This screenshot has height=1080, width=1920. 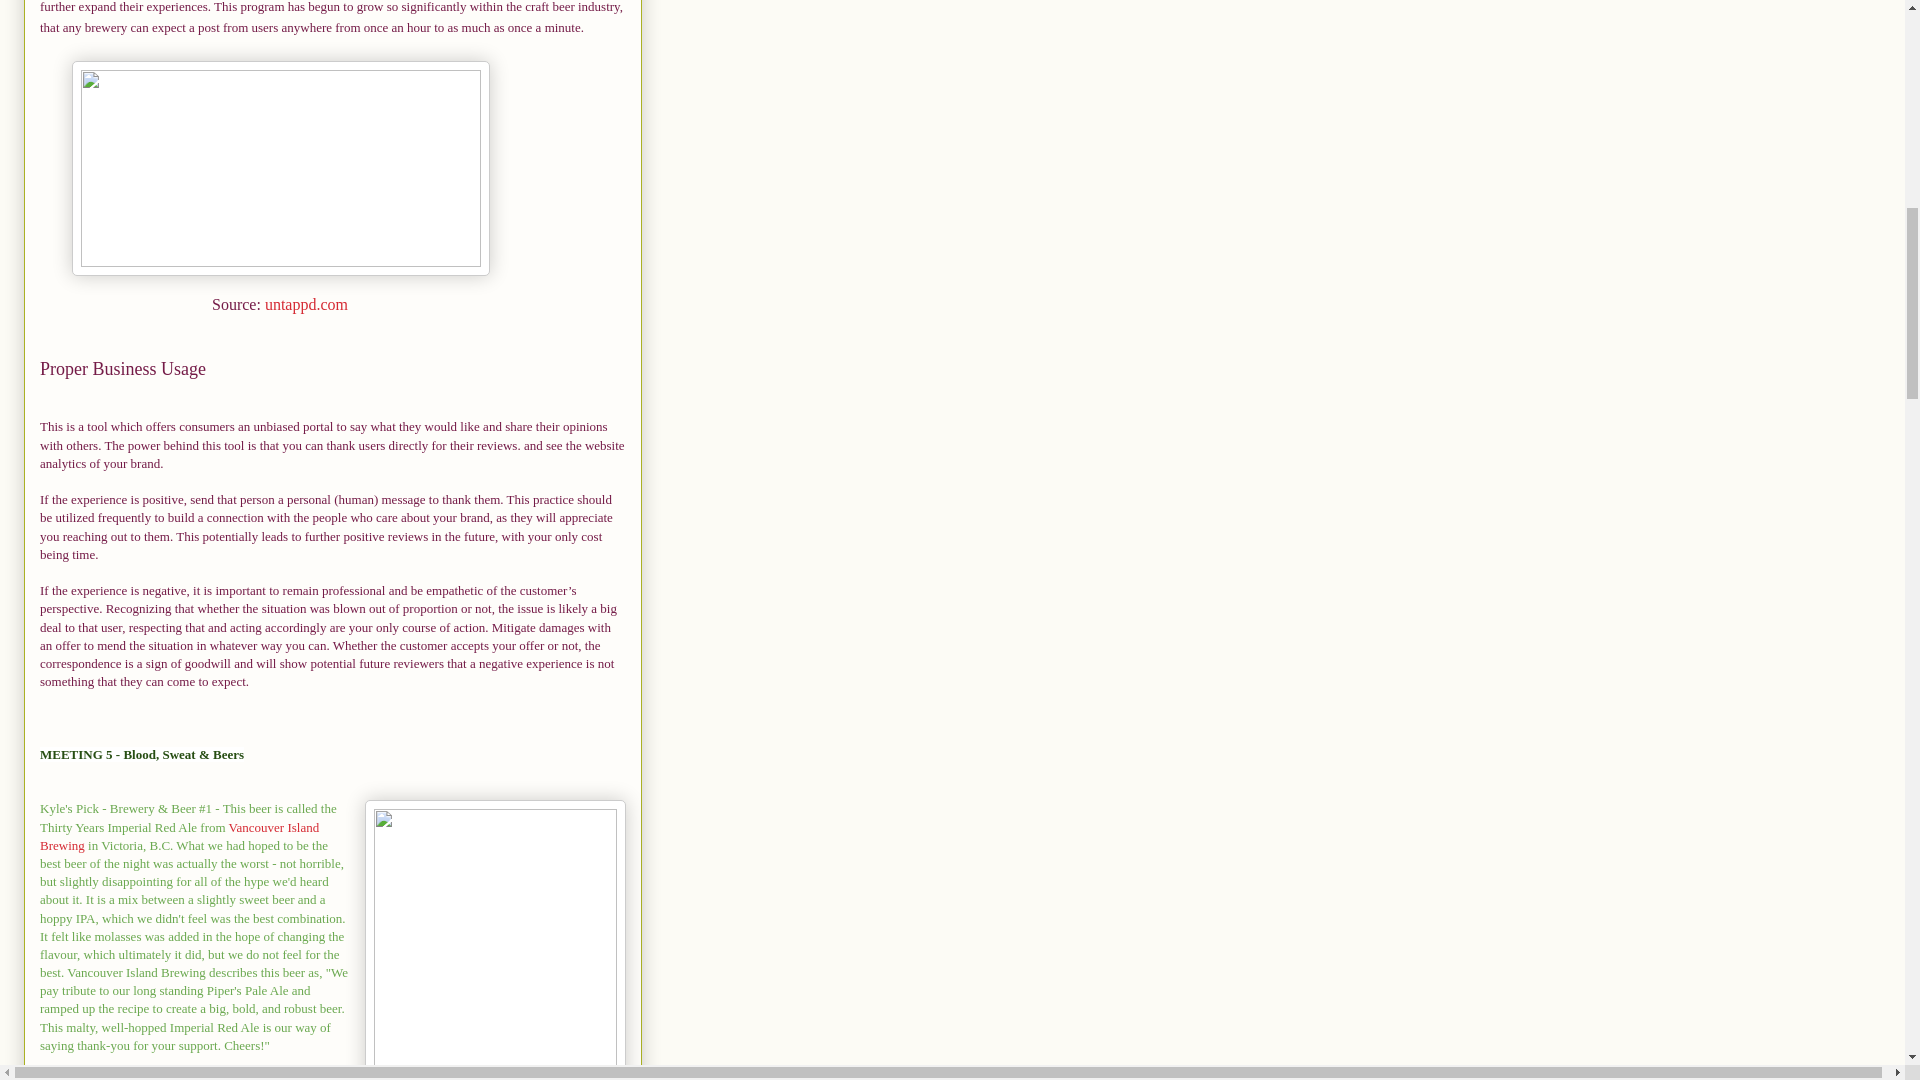 I want to click on untappd.com, so click(x=306, y=304).